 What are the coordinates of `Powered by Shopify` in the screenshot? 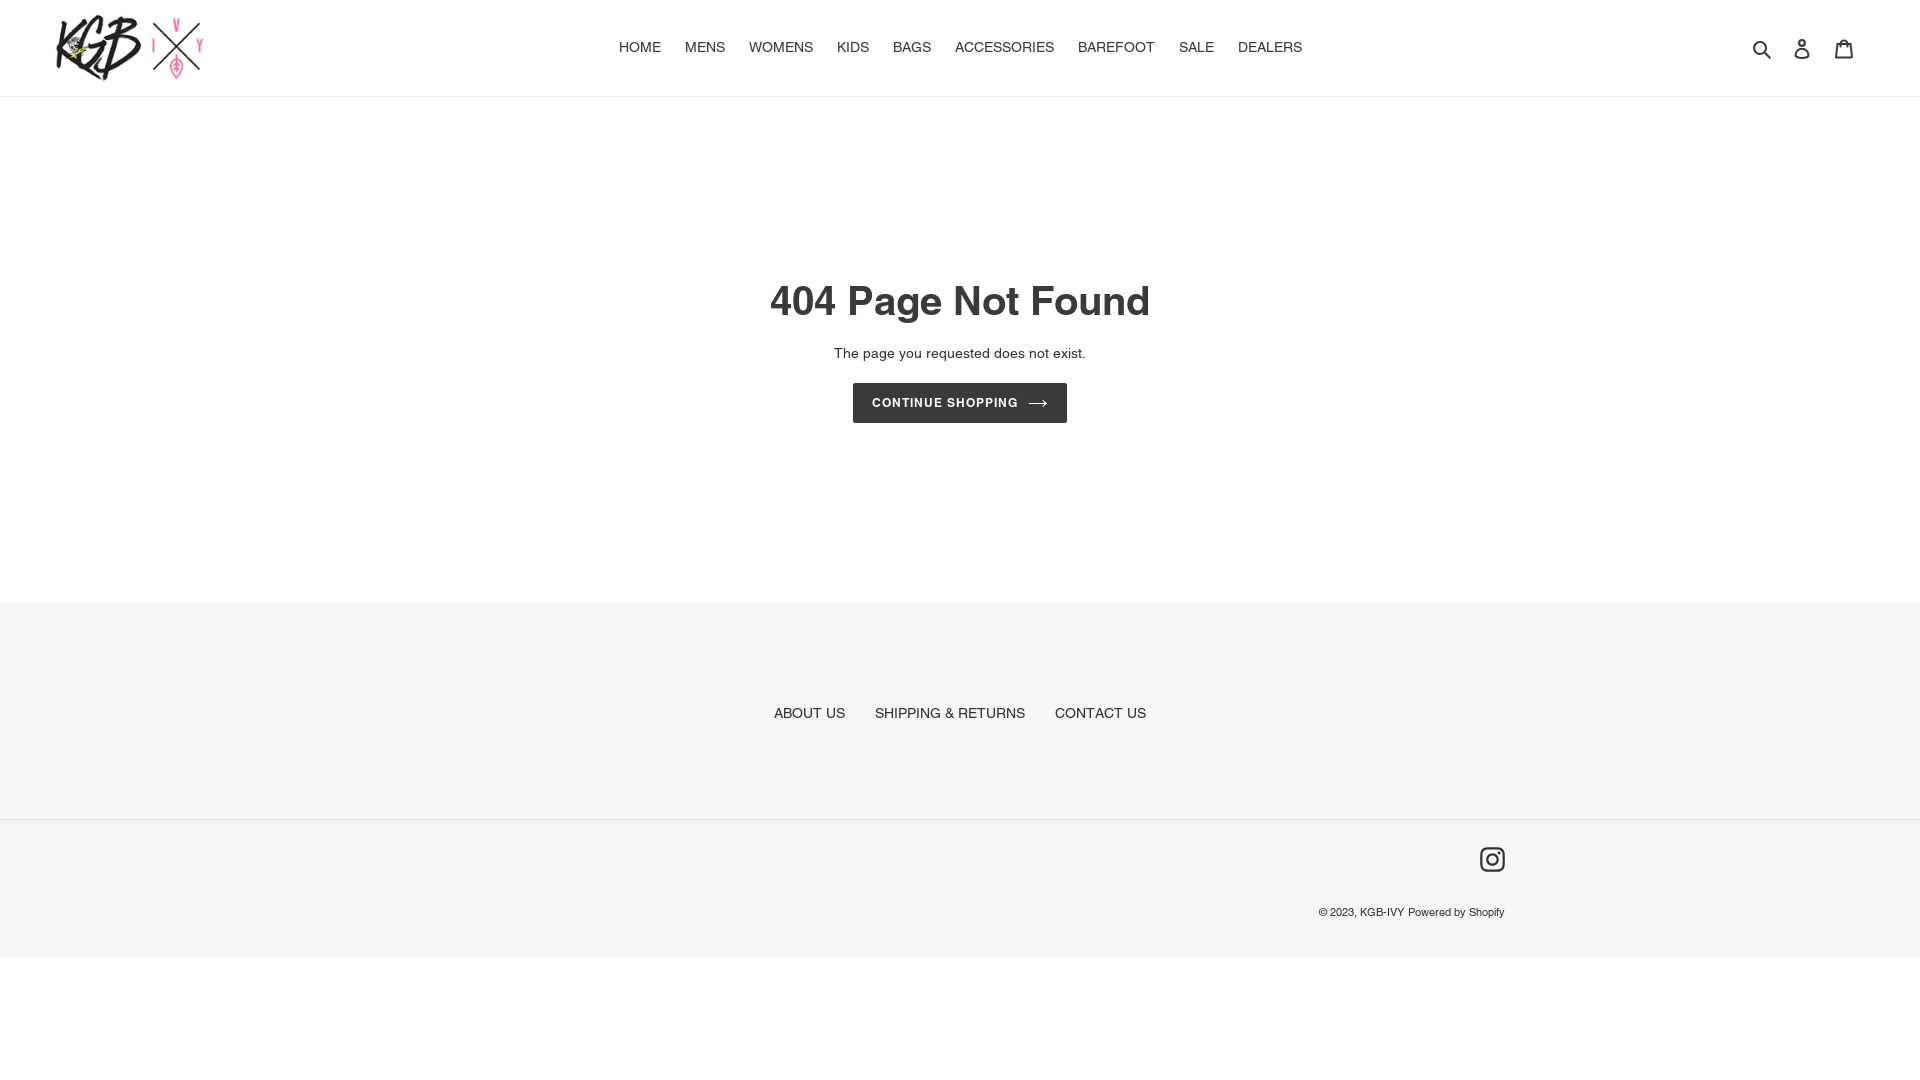 It's located at (1456, 912).